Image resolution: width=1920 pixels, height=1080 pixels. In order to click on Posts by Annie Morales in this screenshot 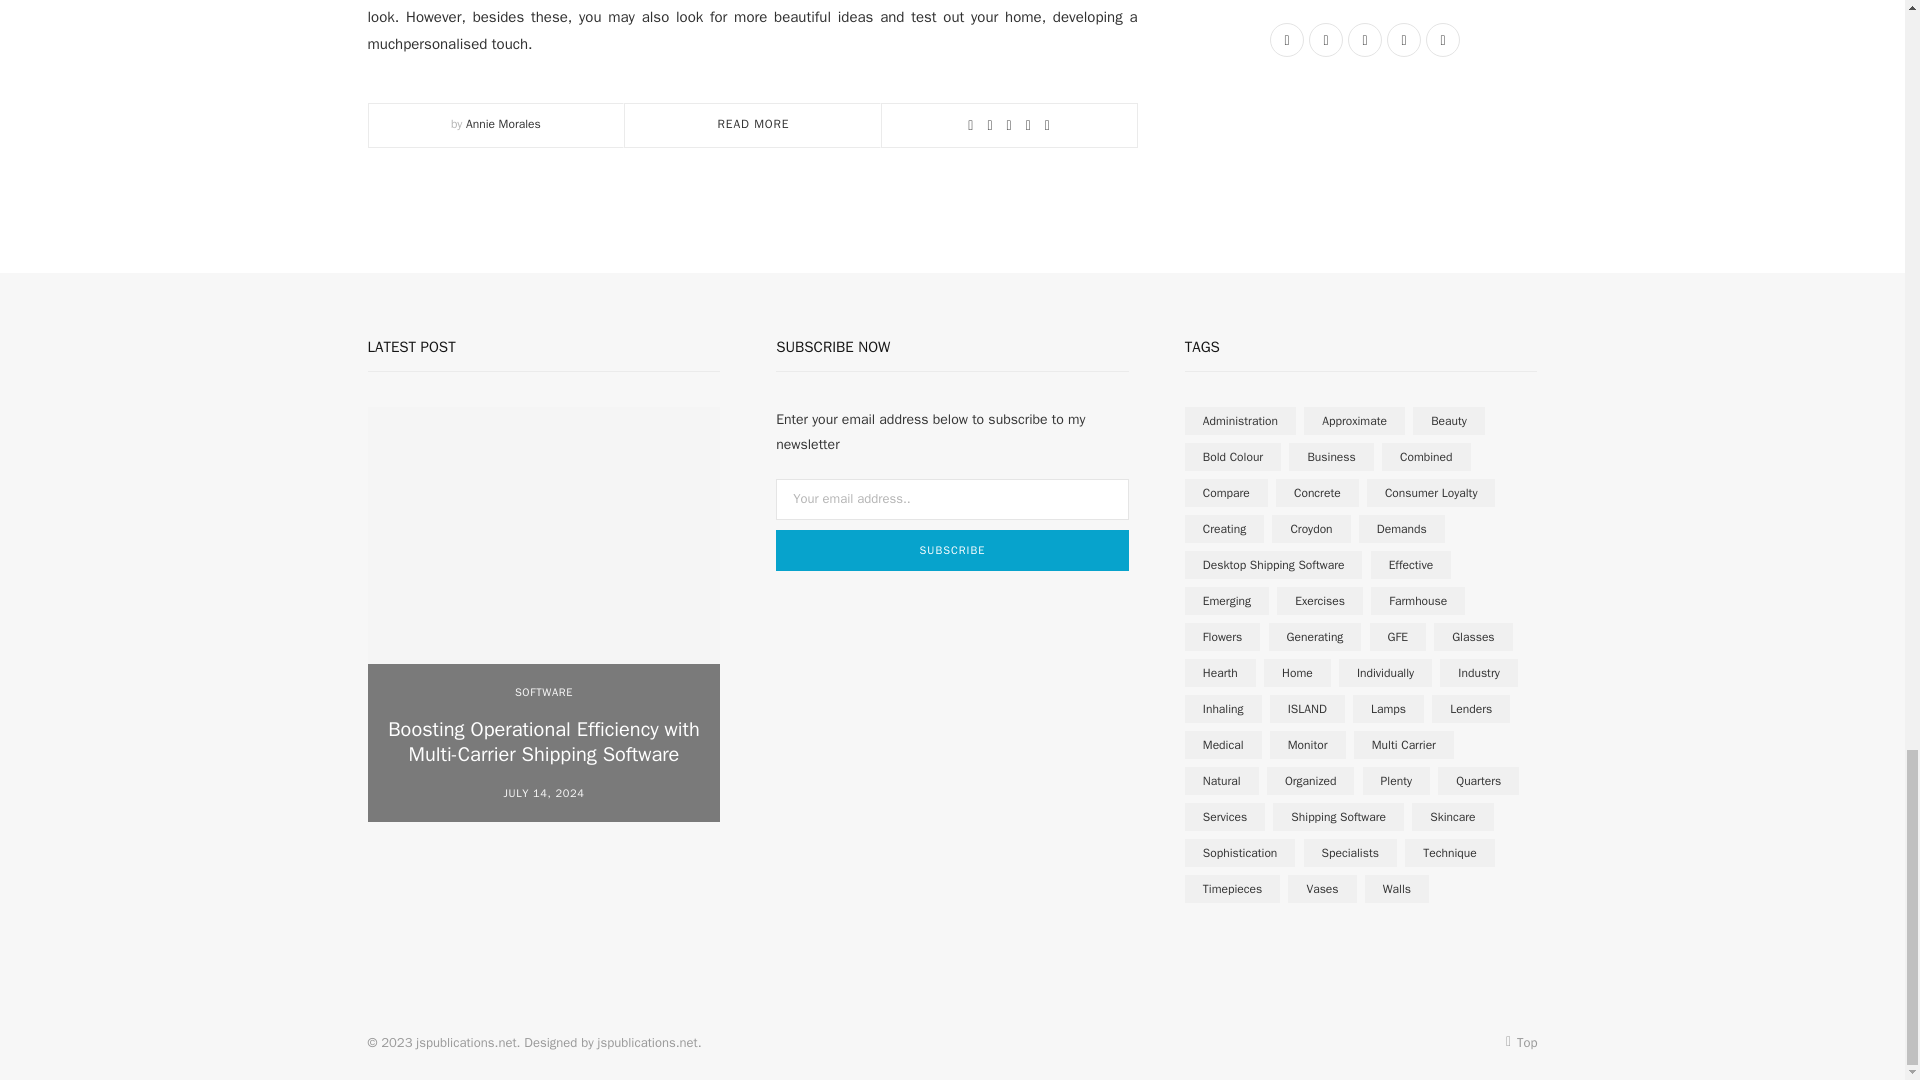, I will do `click(504, 123)`.